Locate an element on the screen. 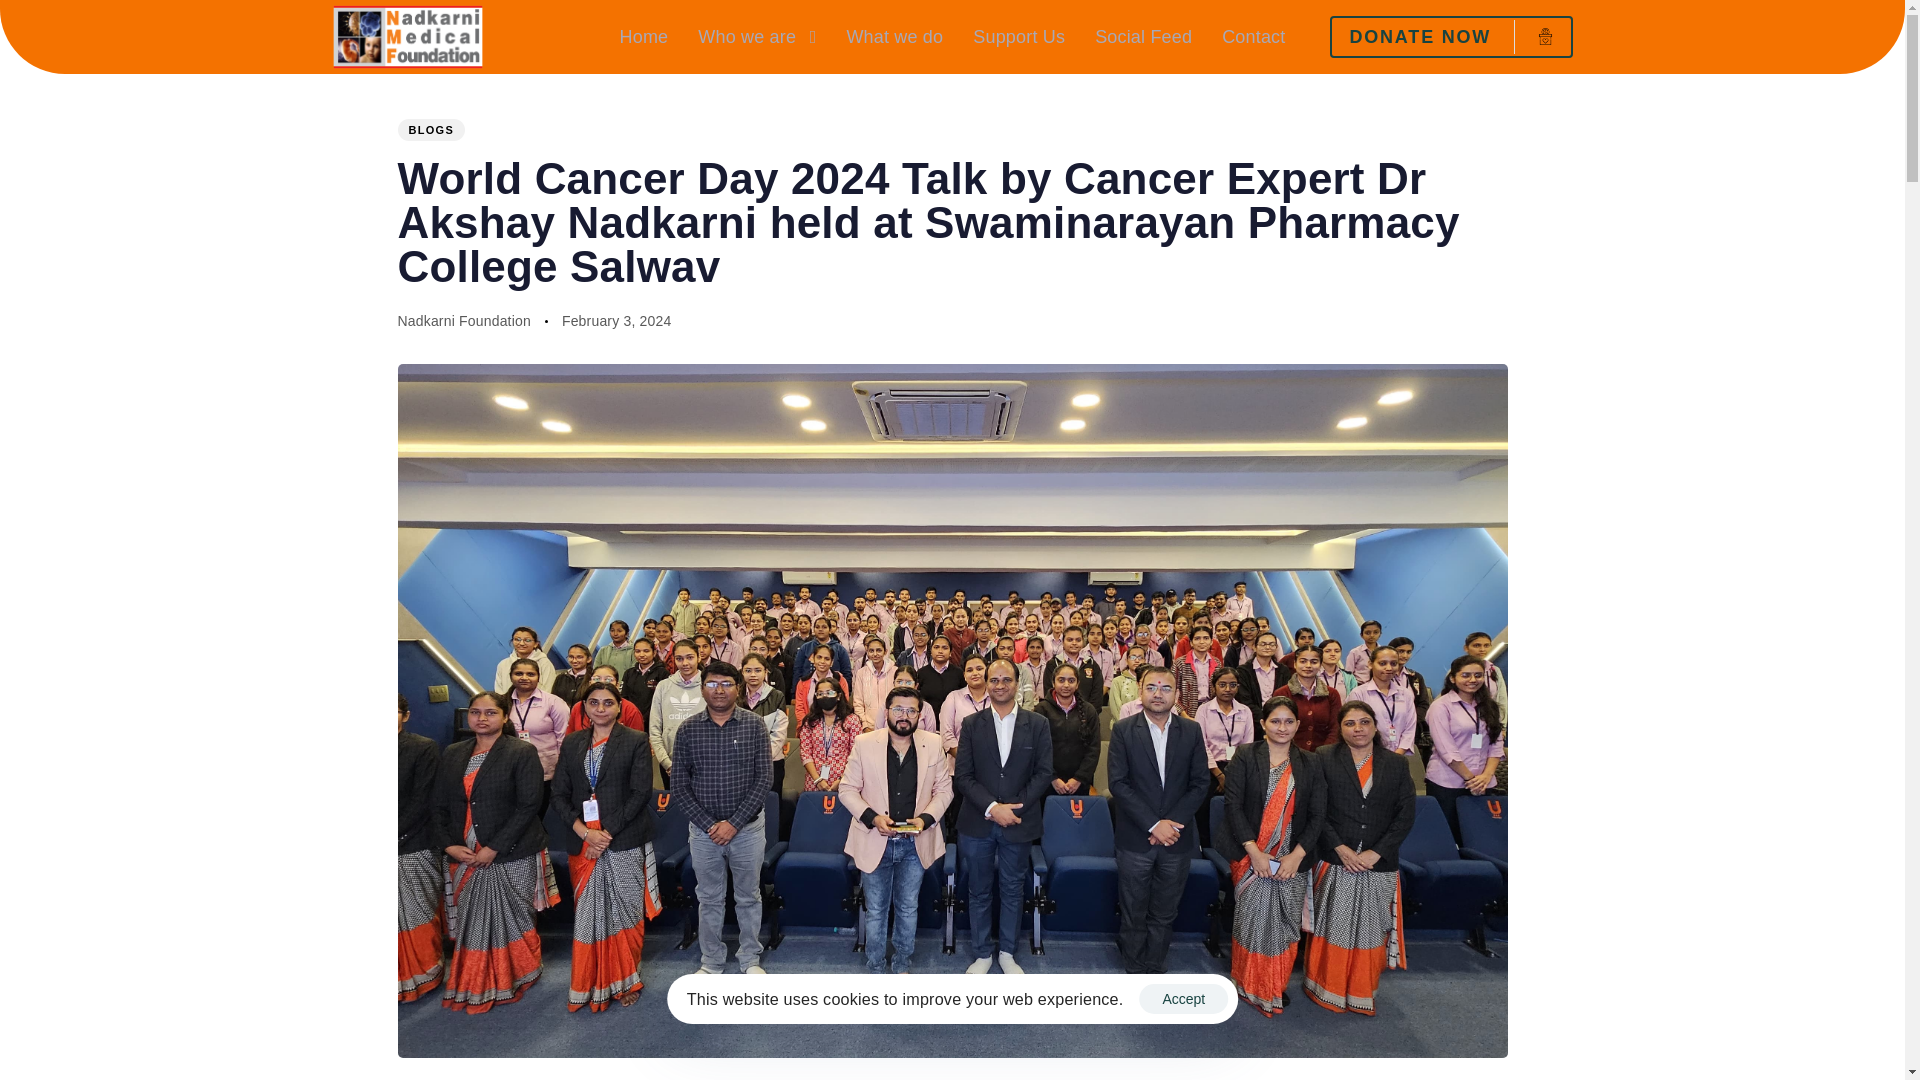 The image size is (1920, 1080). Social Feed is located at coordinates (1143, 37).